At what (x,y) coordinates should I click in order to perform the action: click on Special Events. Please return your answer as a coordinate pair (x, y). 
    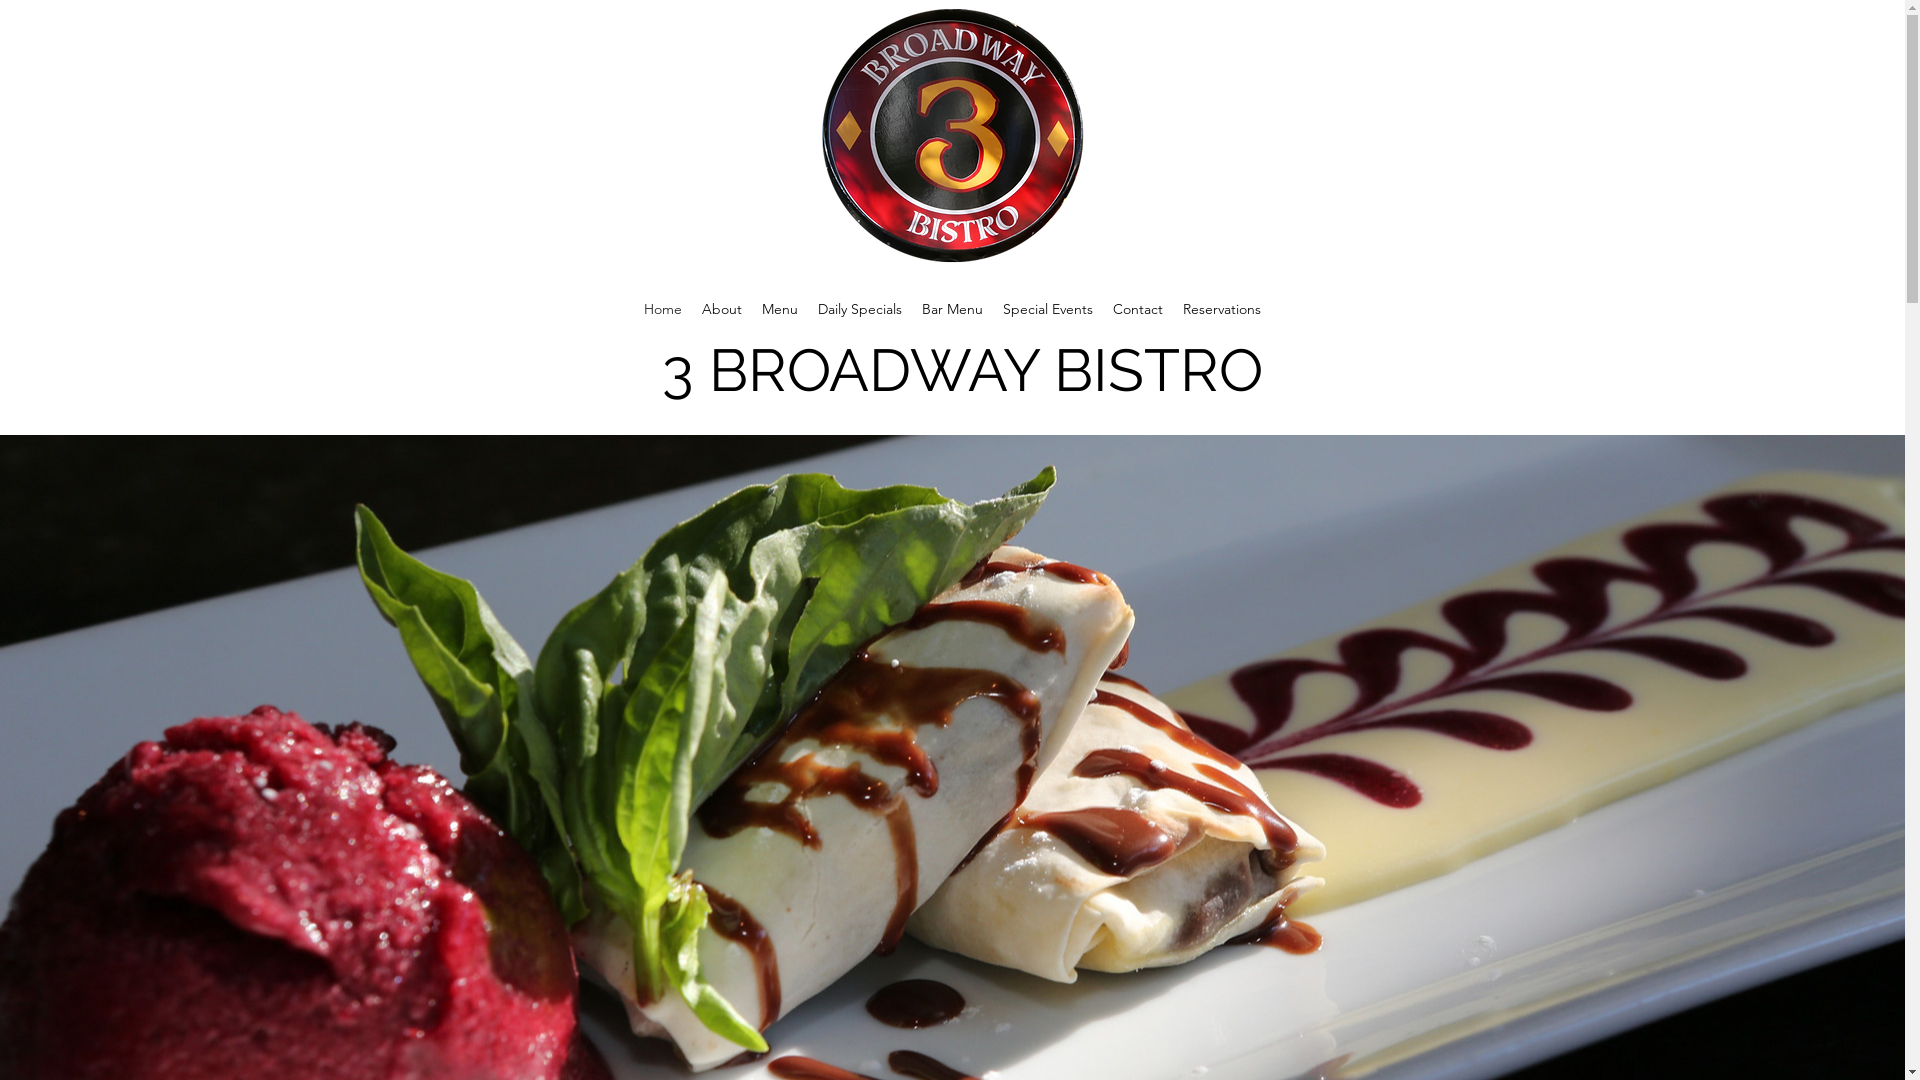
    Looking at the image, I should click on (1048, 309).